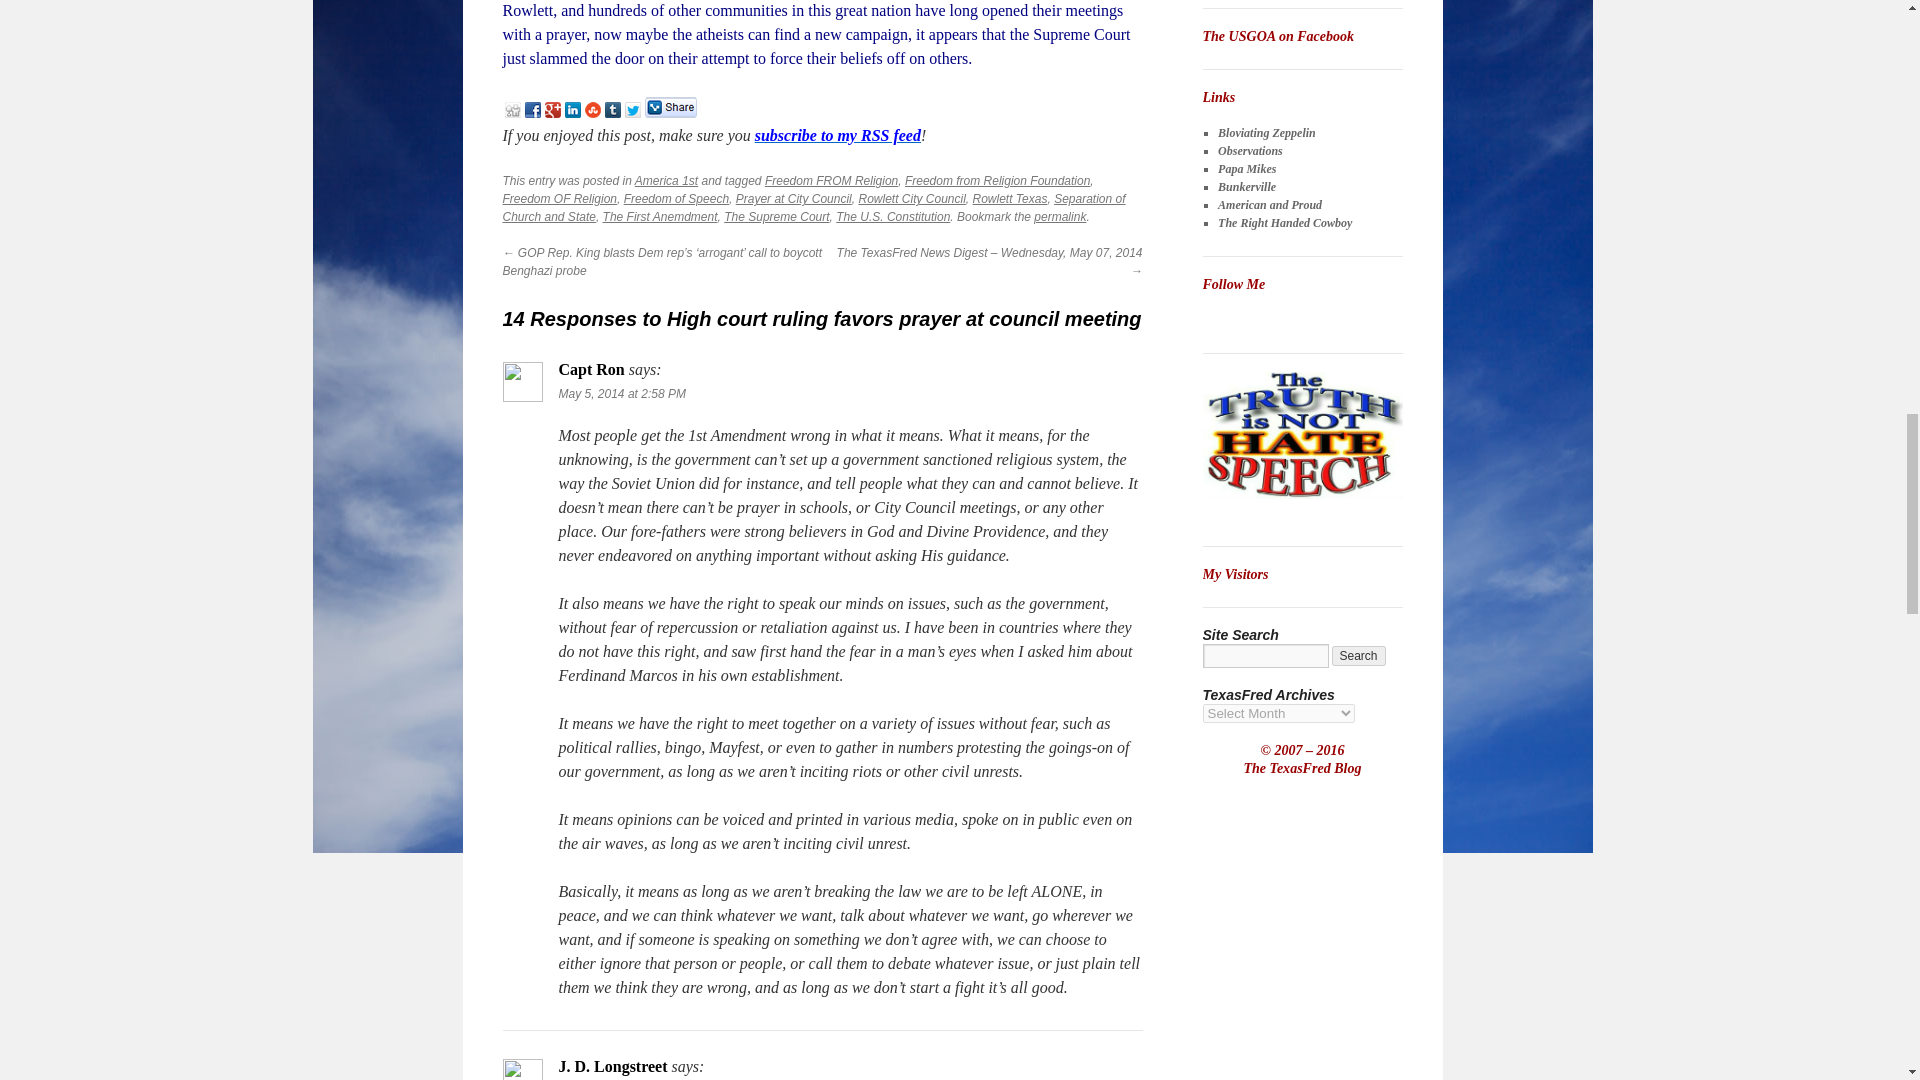 This screenshot has width=1920, height=1080. What do you see at coordinates (813, 208) in the screenshot?
I see `Separation of Church and State` at bounding box center [813, 208].